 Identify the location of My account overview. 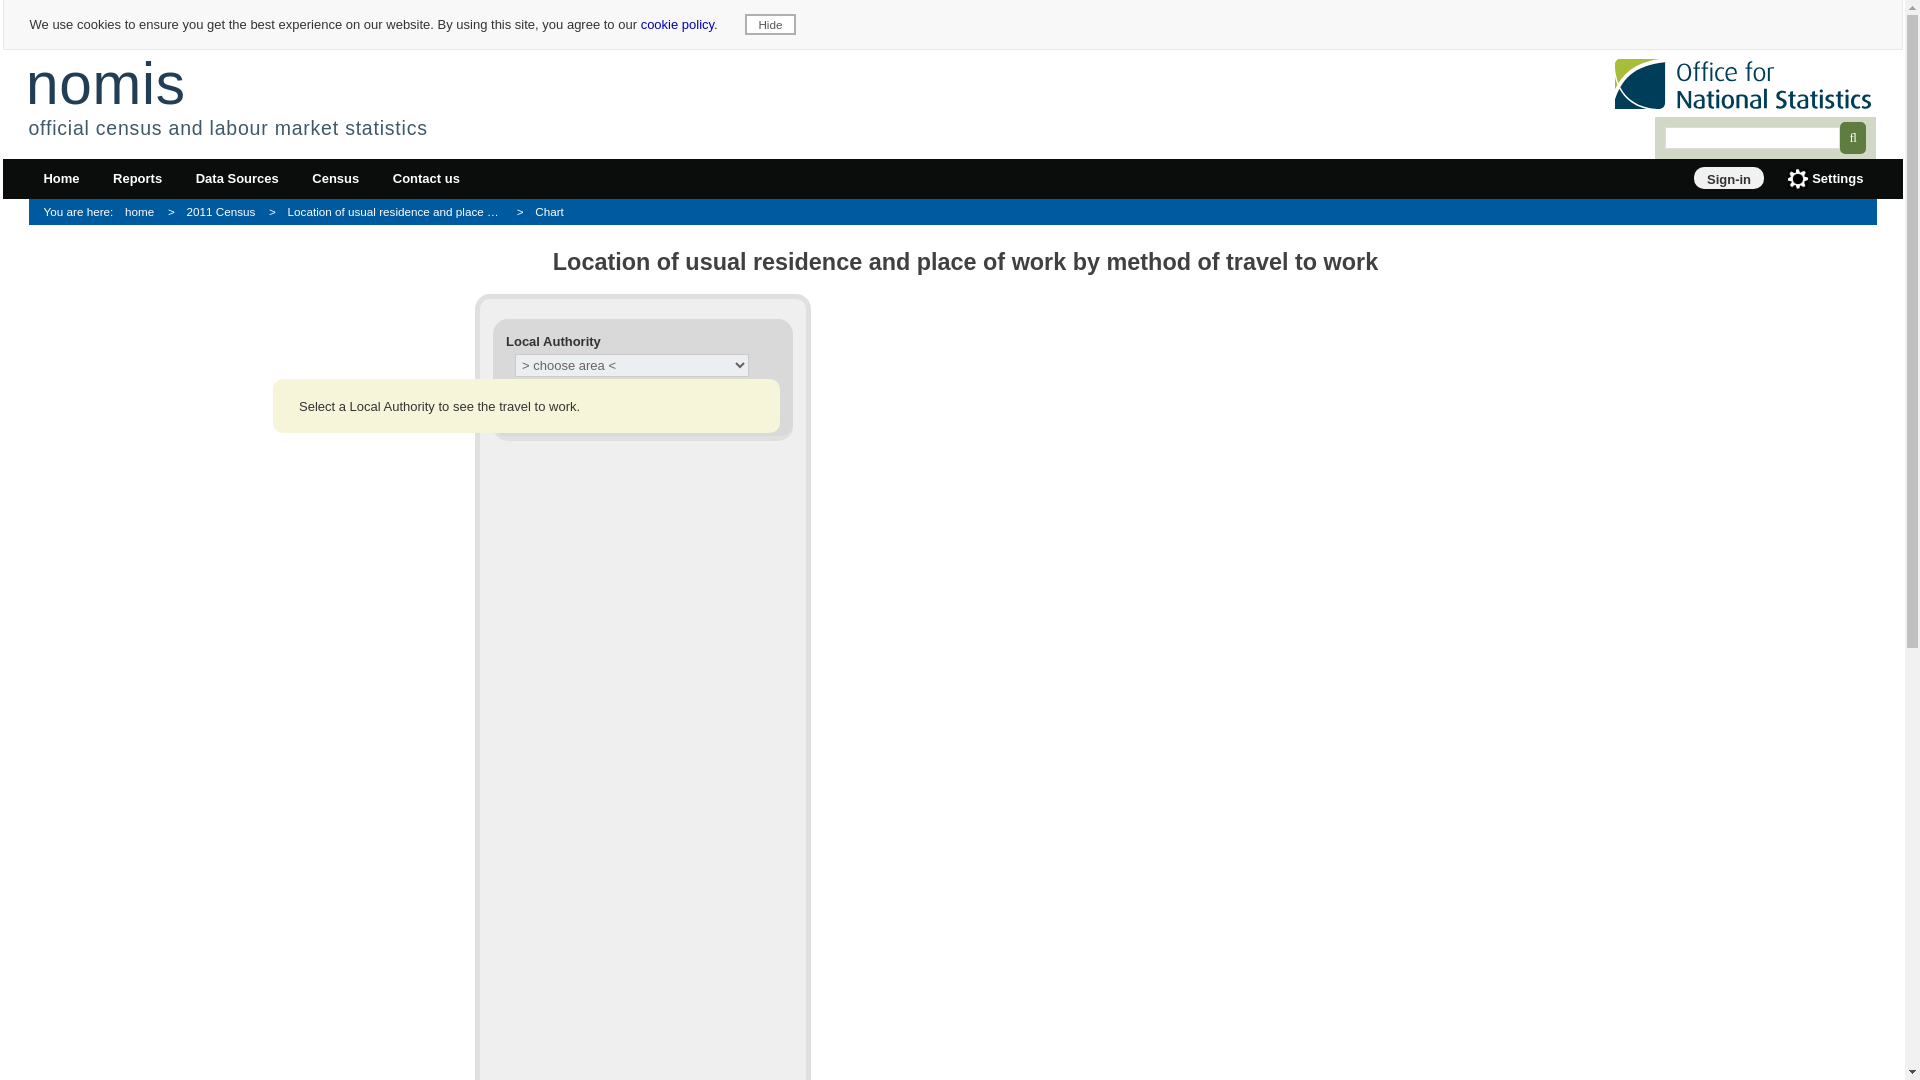
(1728, 178).